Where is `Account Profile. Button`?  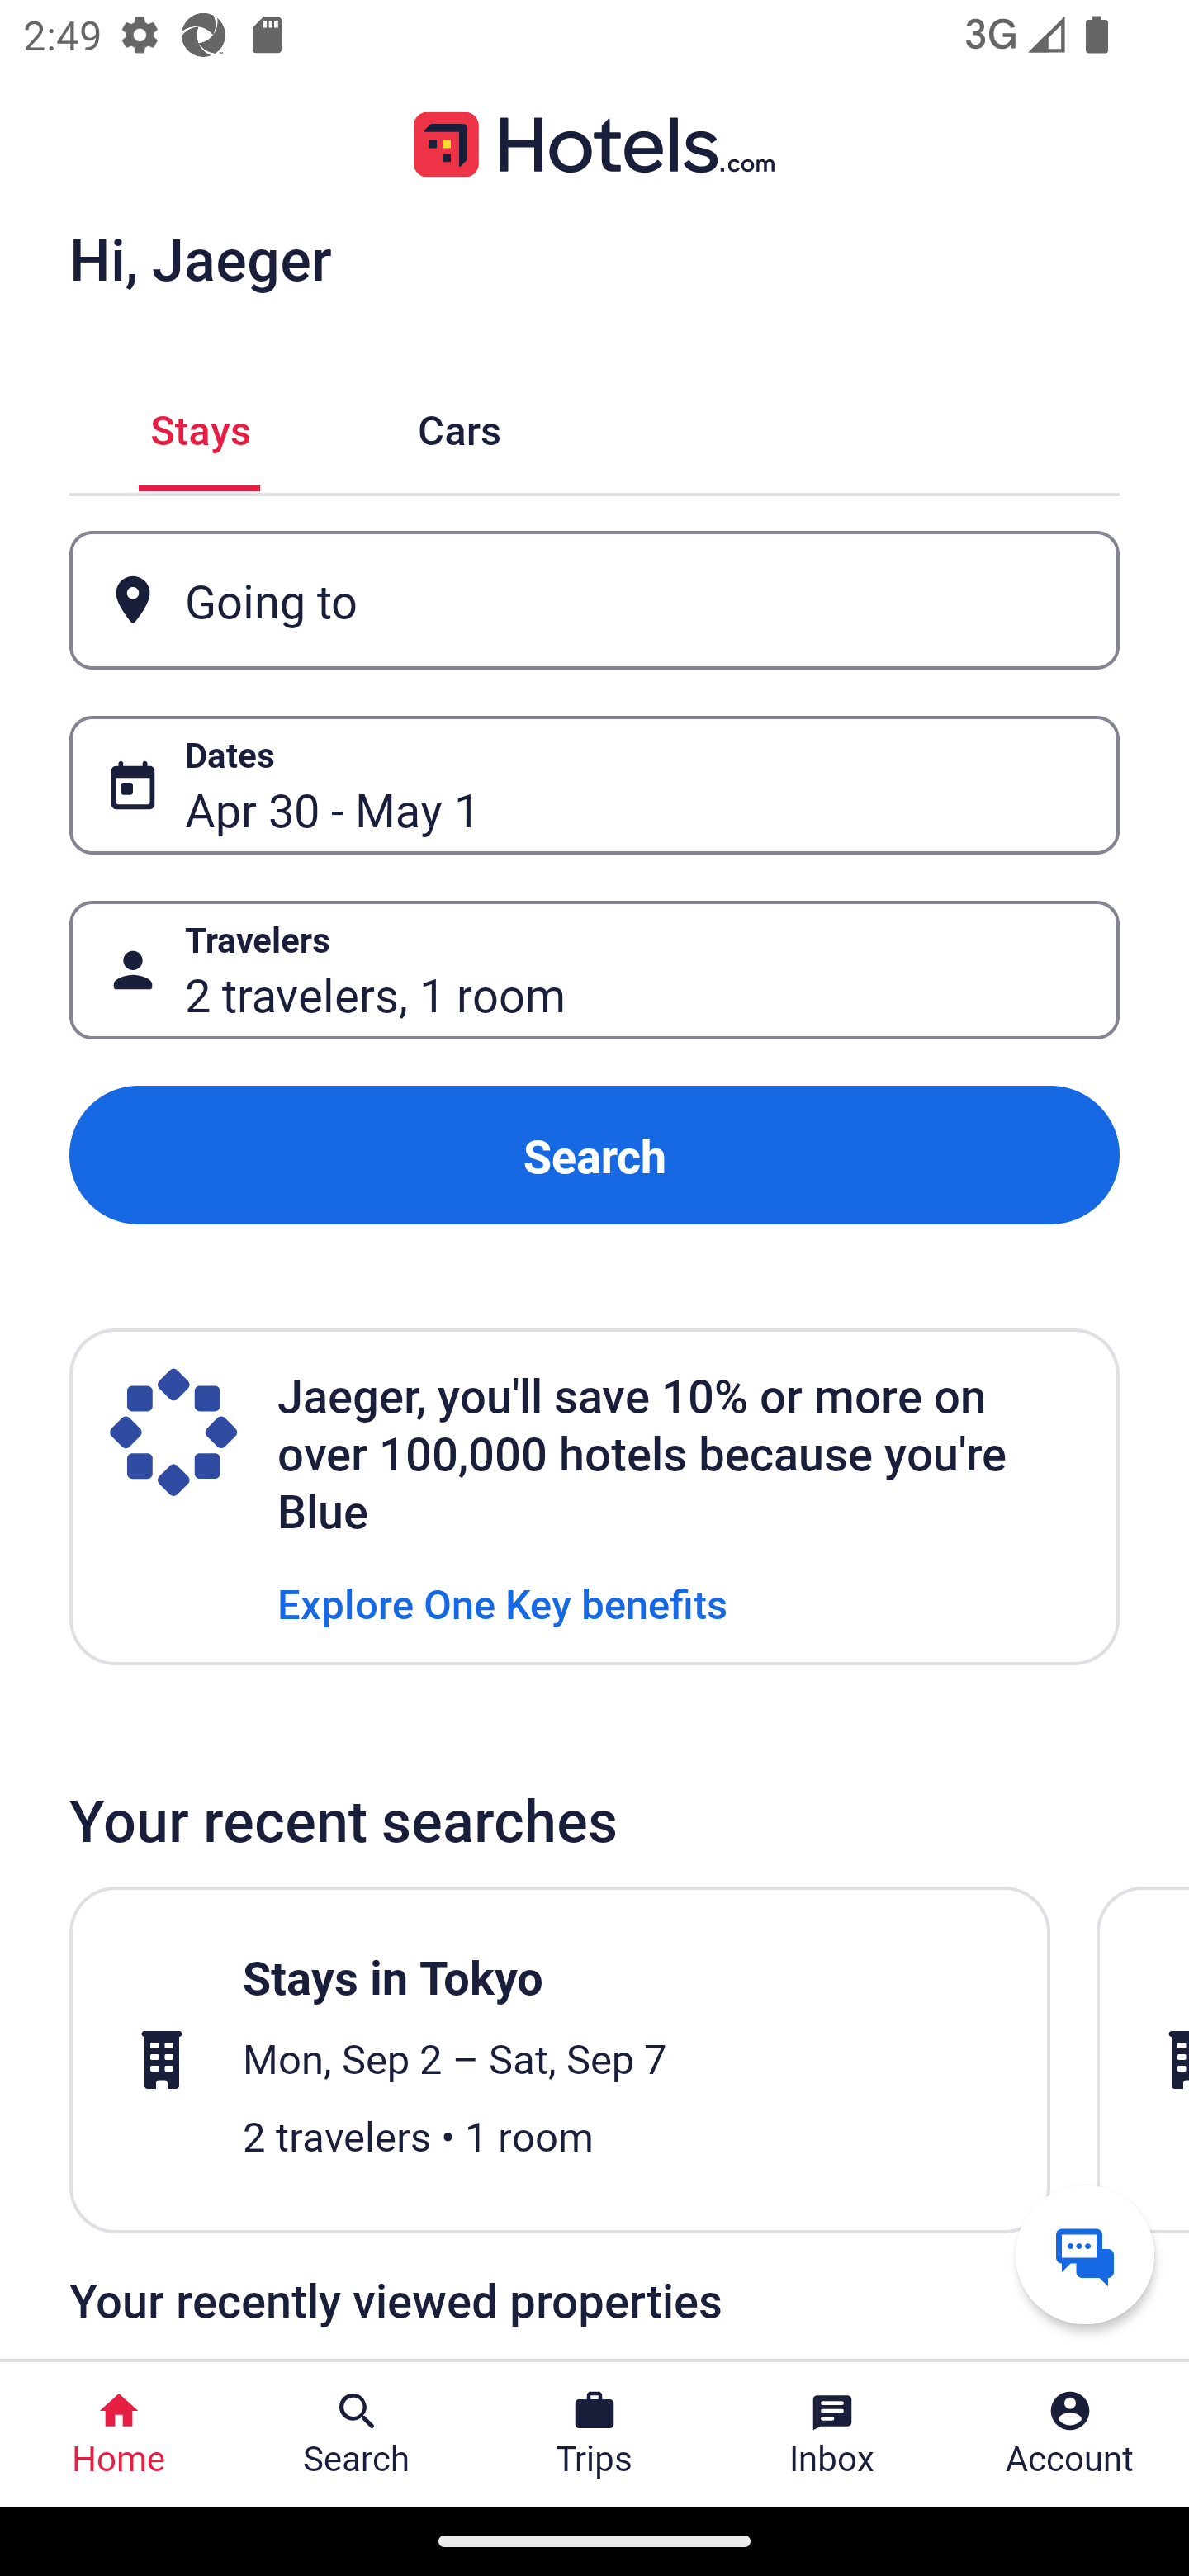 Account Profile. Button is located at coordinates (1070, 2434).